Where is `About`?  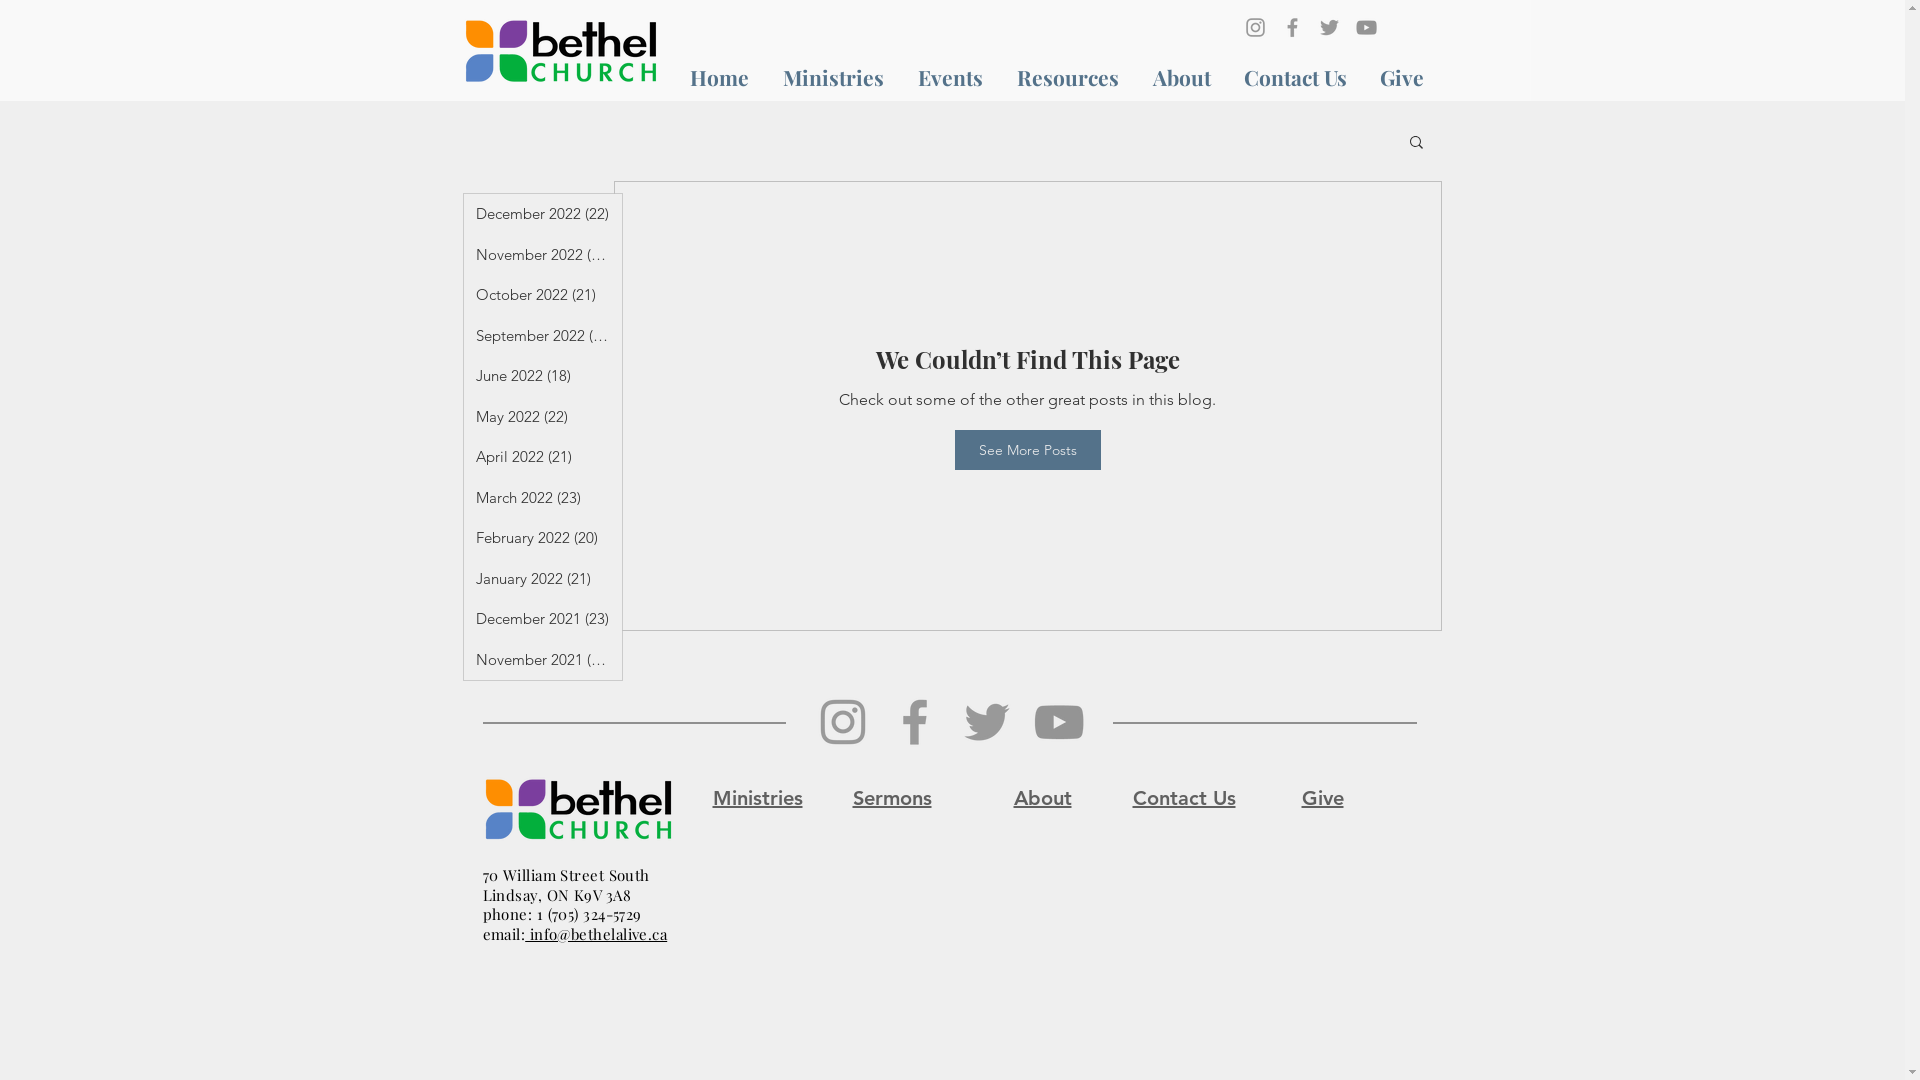
About is located at coordinates (1182, 78).